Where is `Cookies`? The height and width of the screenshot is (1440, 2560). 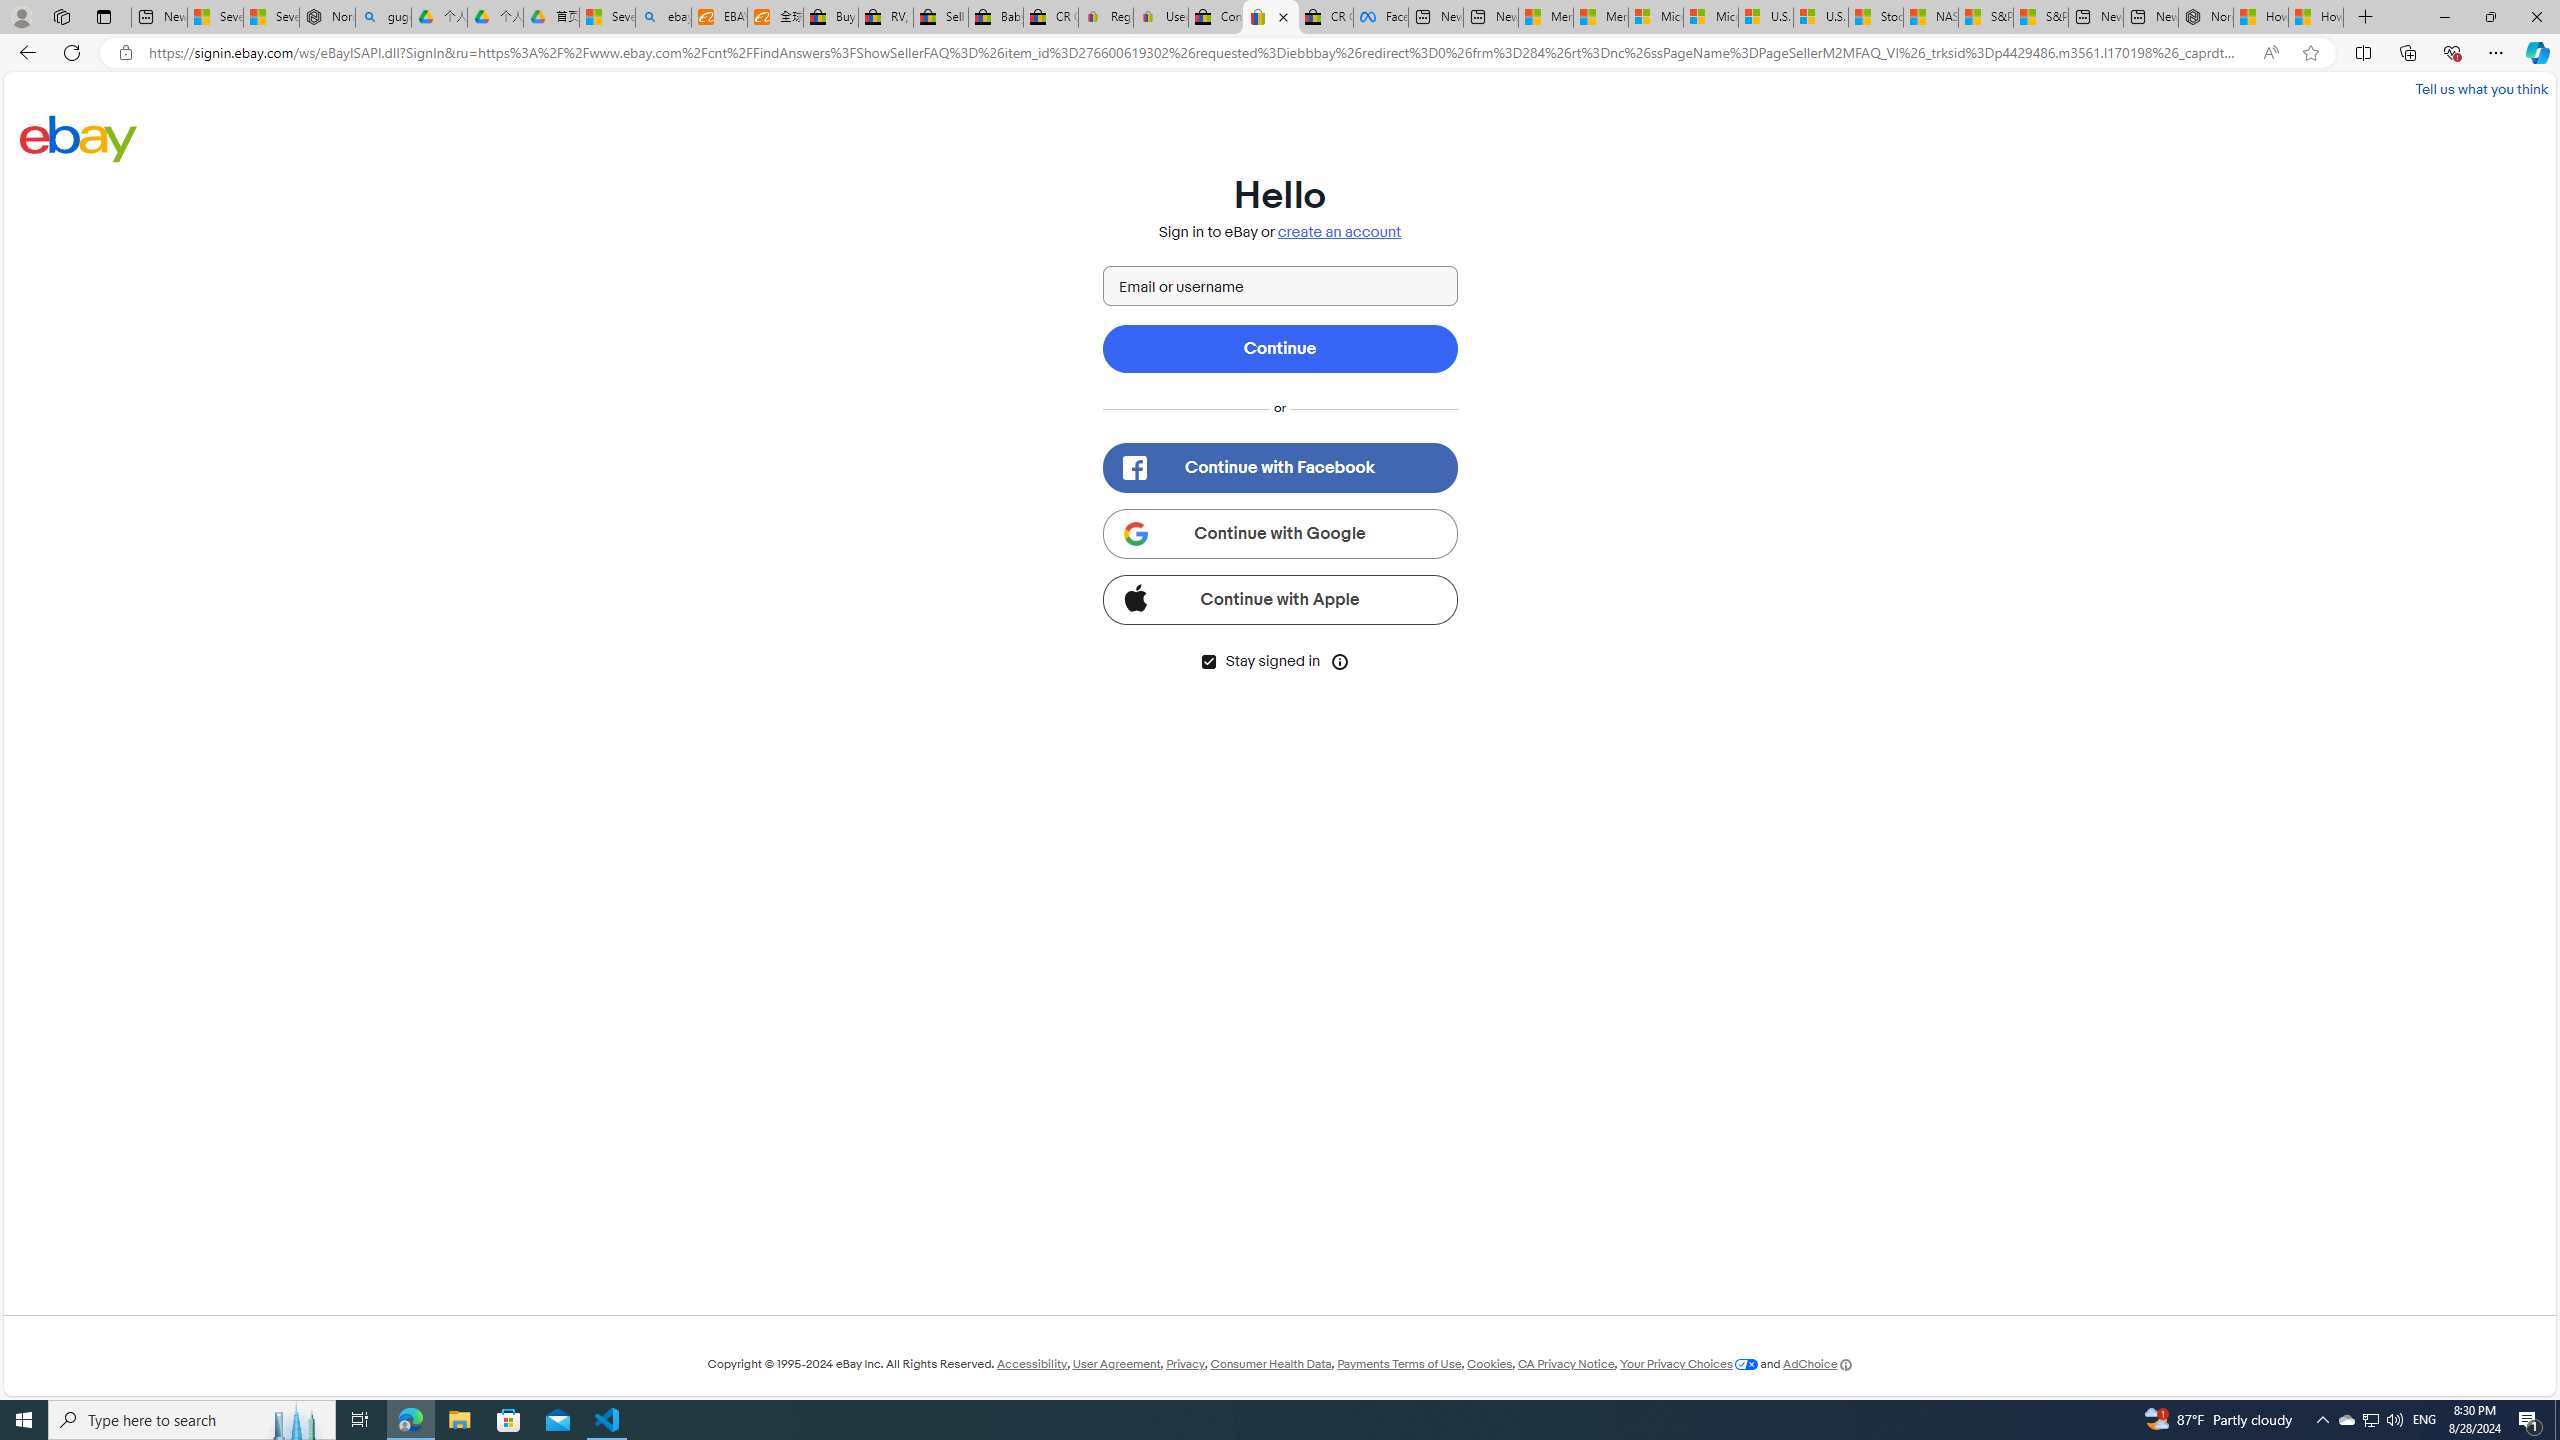
Cookies is located at coordinates (1489, 1364).